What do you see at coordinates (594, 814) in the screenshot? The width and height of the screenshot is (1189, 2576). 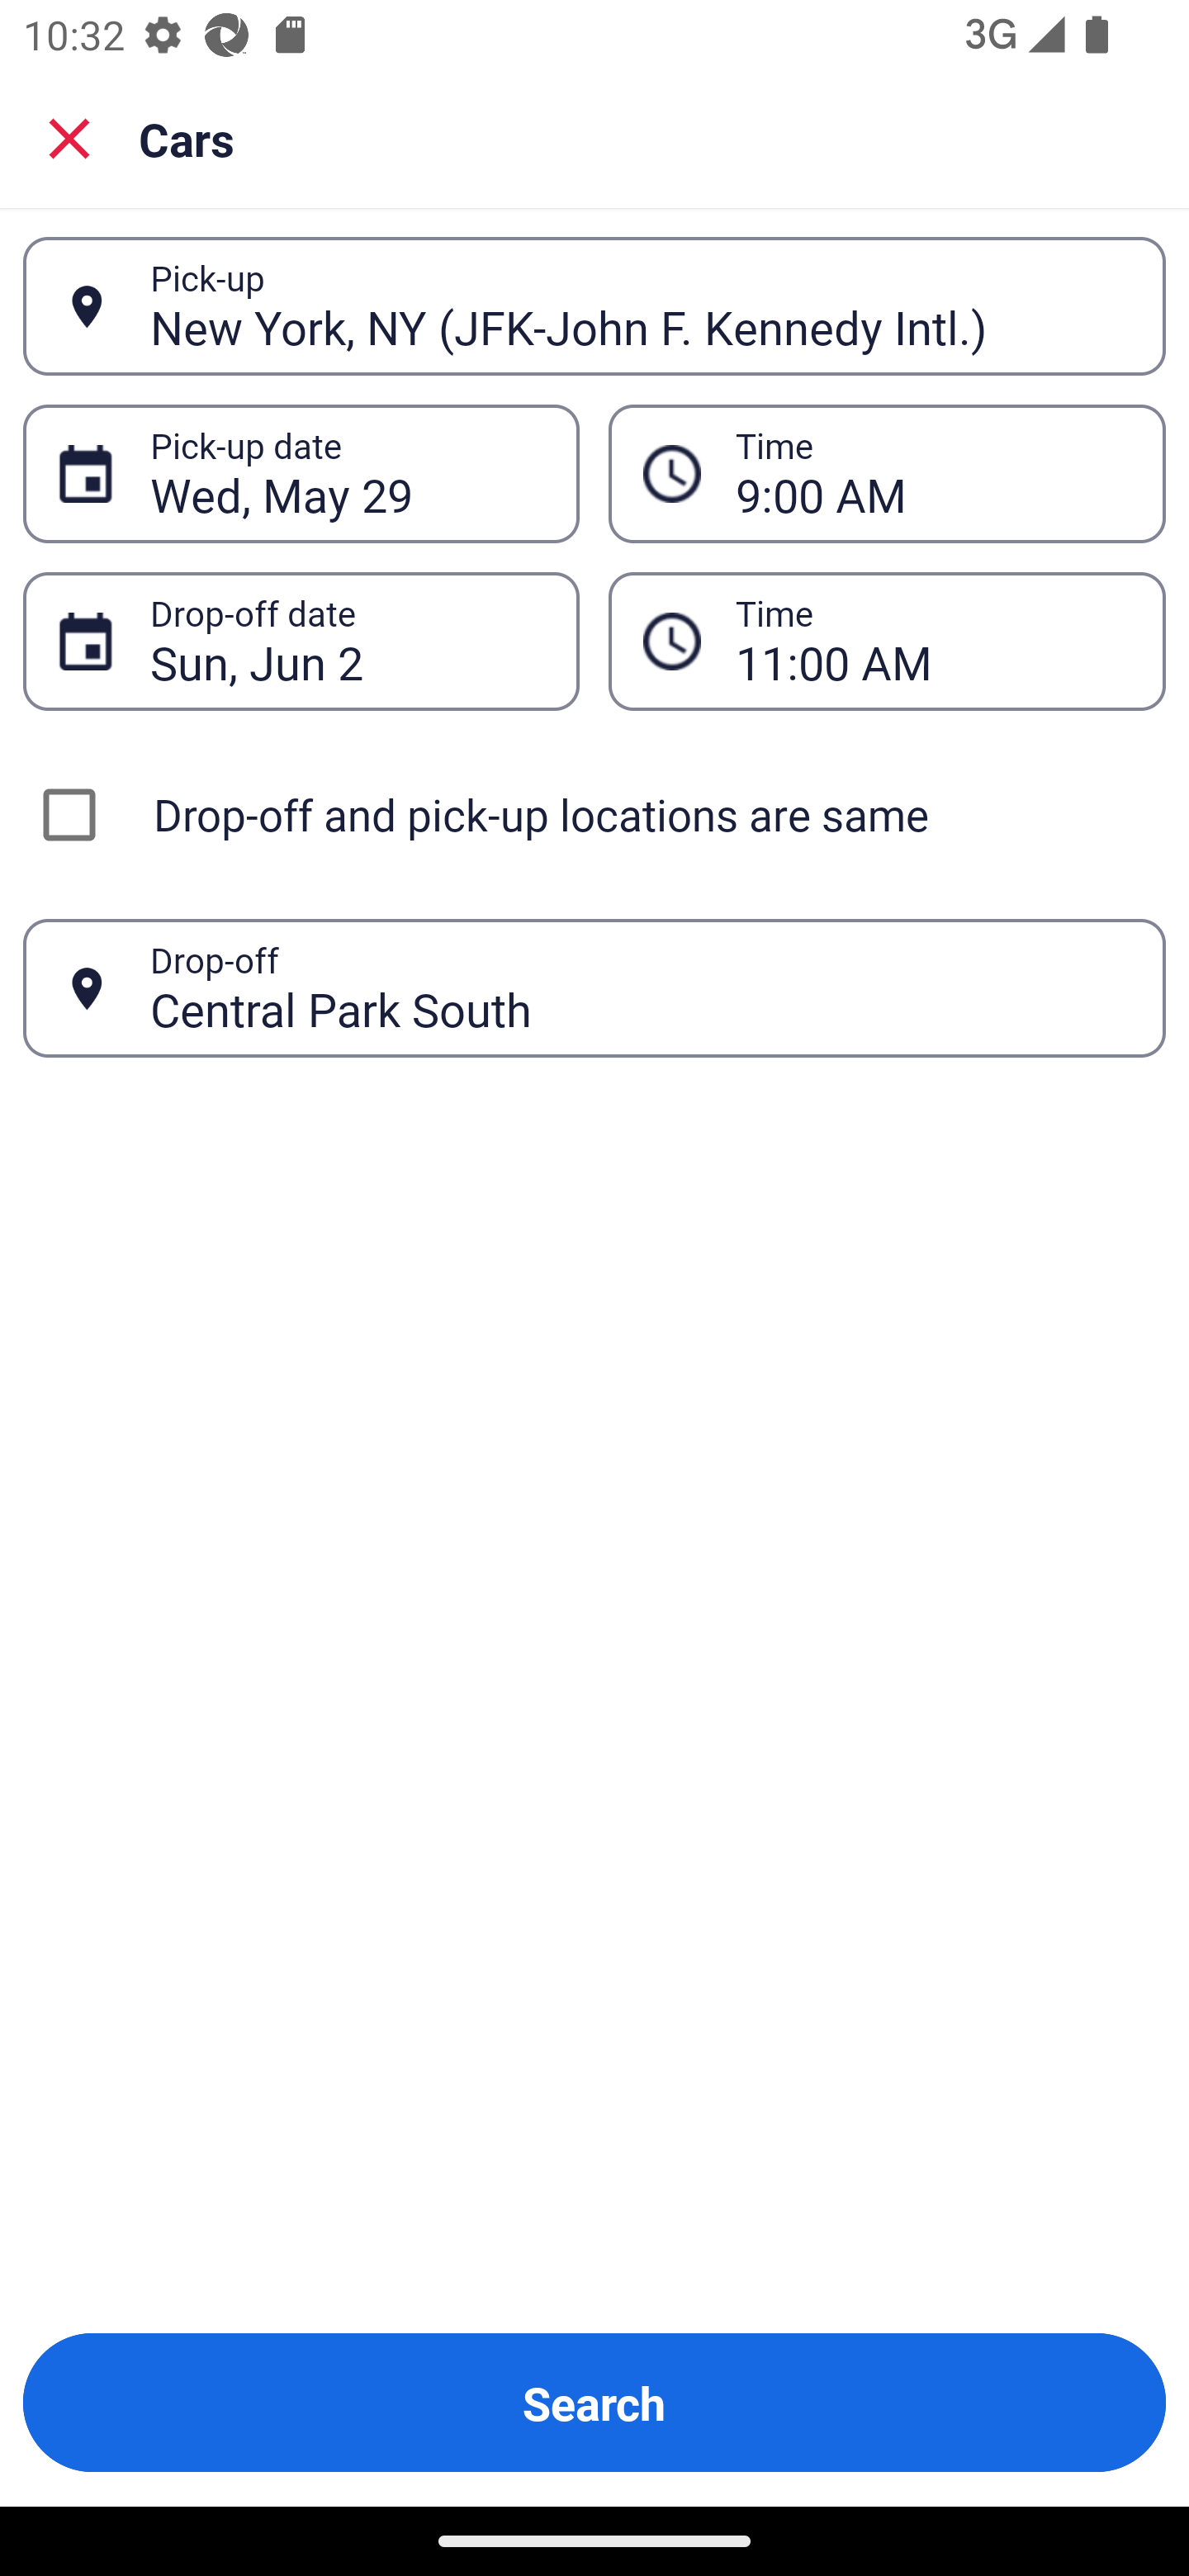 I see `Drop-off and pick-up locations are same` at bounding box center [594, 814].